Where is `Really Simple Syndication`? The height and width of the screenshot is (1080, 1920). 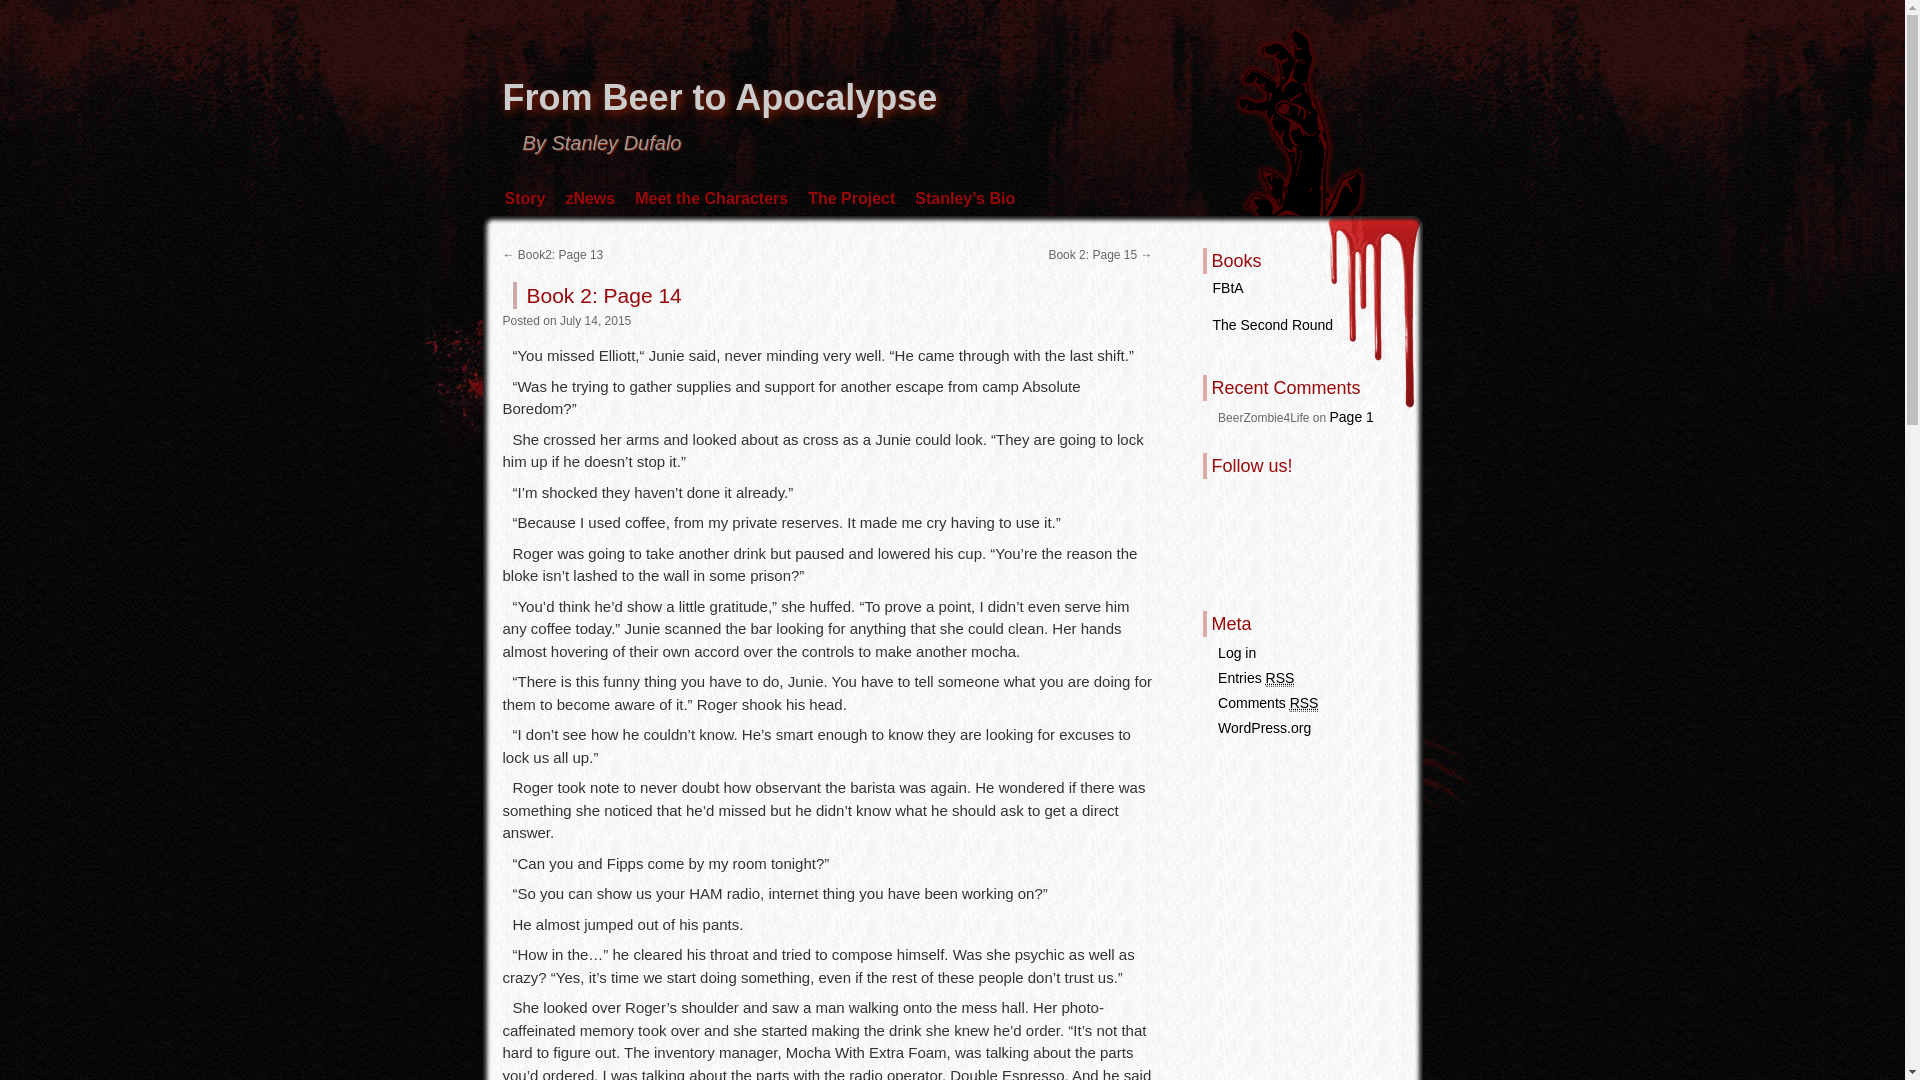
Really Simple Syndication is located at coordinates (1280, 678).